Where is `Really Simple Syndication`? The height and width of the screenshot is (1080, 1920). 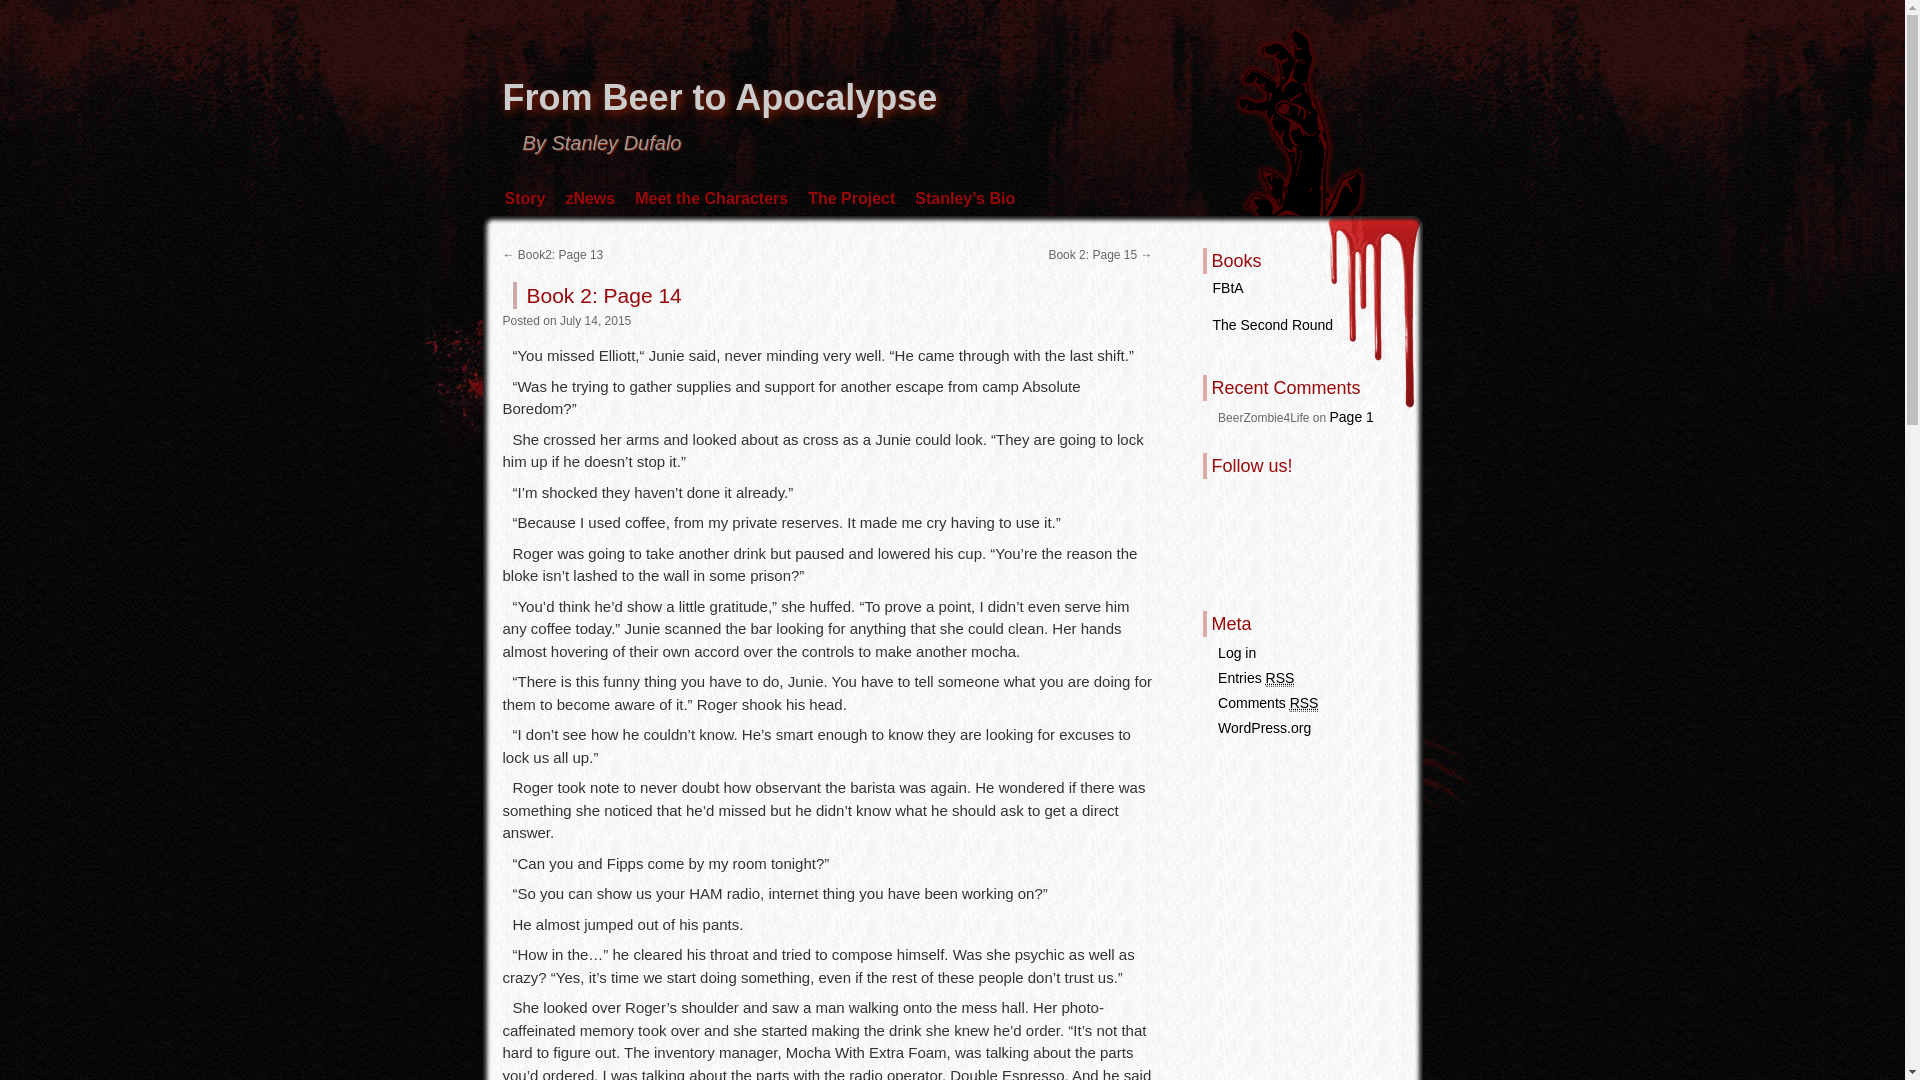
Really Simple Syndication is located at coordinates (1280, 678).